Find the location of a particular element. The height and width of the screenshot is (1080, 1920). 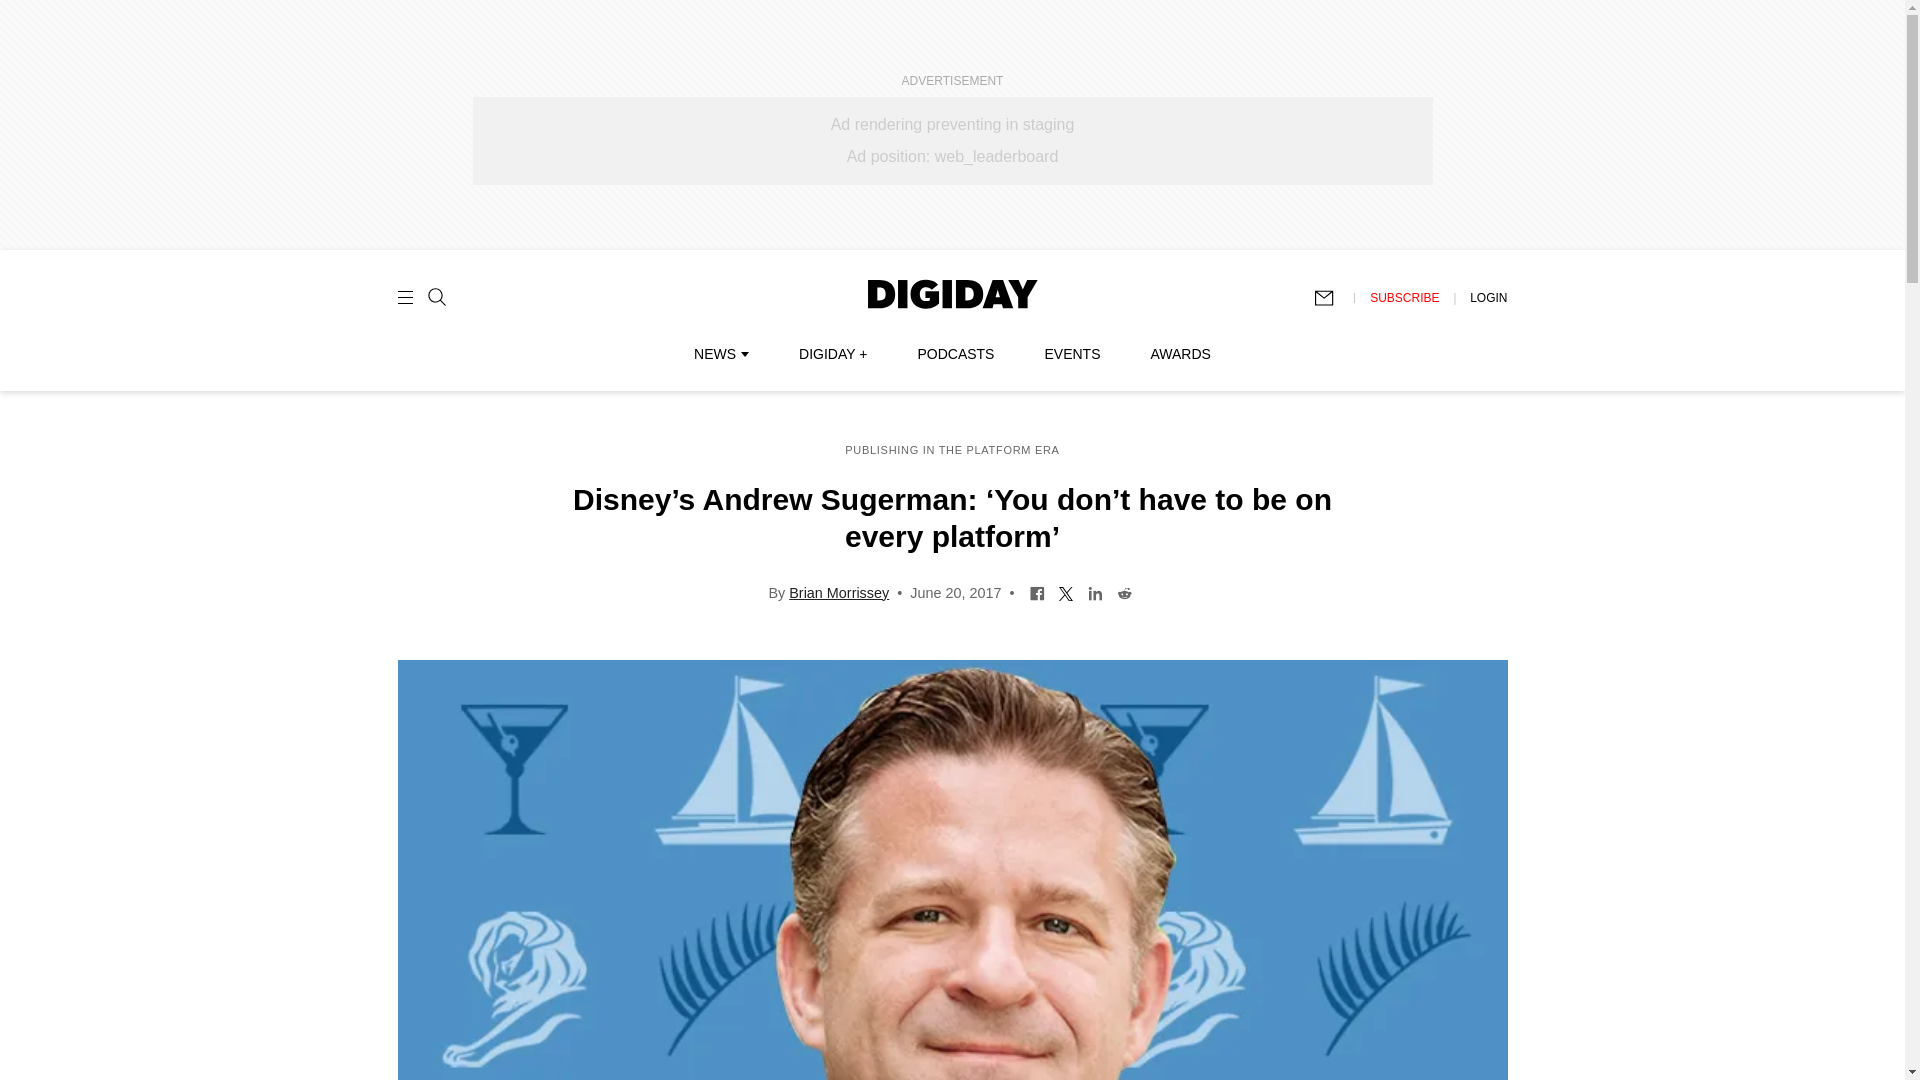

Share on Facebook is located at coordinates (1038, 592).